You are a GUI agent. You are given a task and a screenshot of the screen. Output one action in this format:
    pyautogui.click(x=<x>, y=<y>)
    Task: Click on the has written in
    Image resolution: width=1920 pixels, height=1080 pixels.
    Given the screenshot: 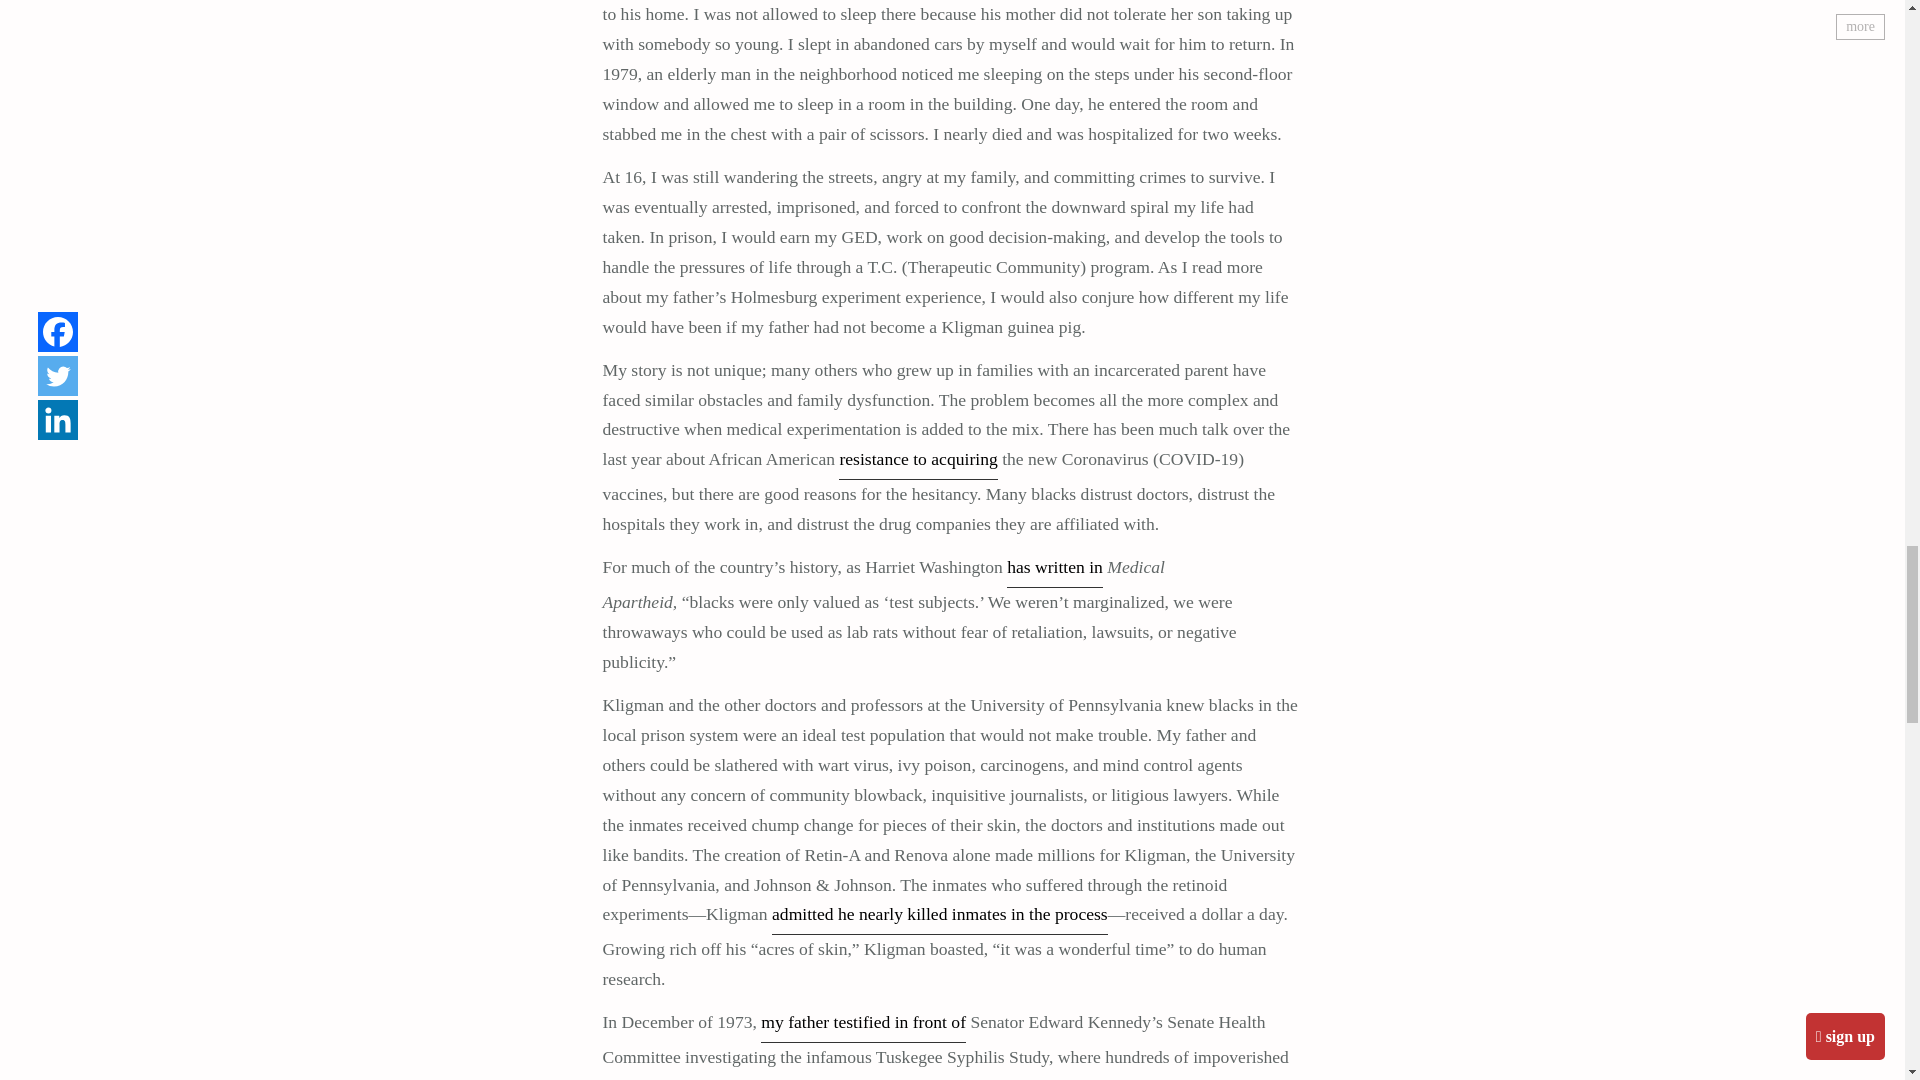 What is the action you would take?
    pyautogui.click(x=1054, y=570)
    